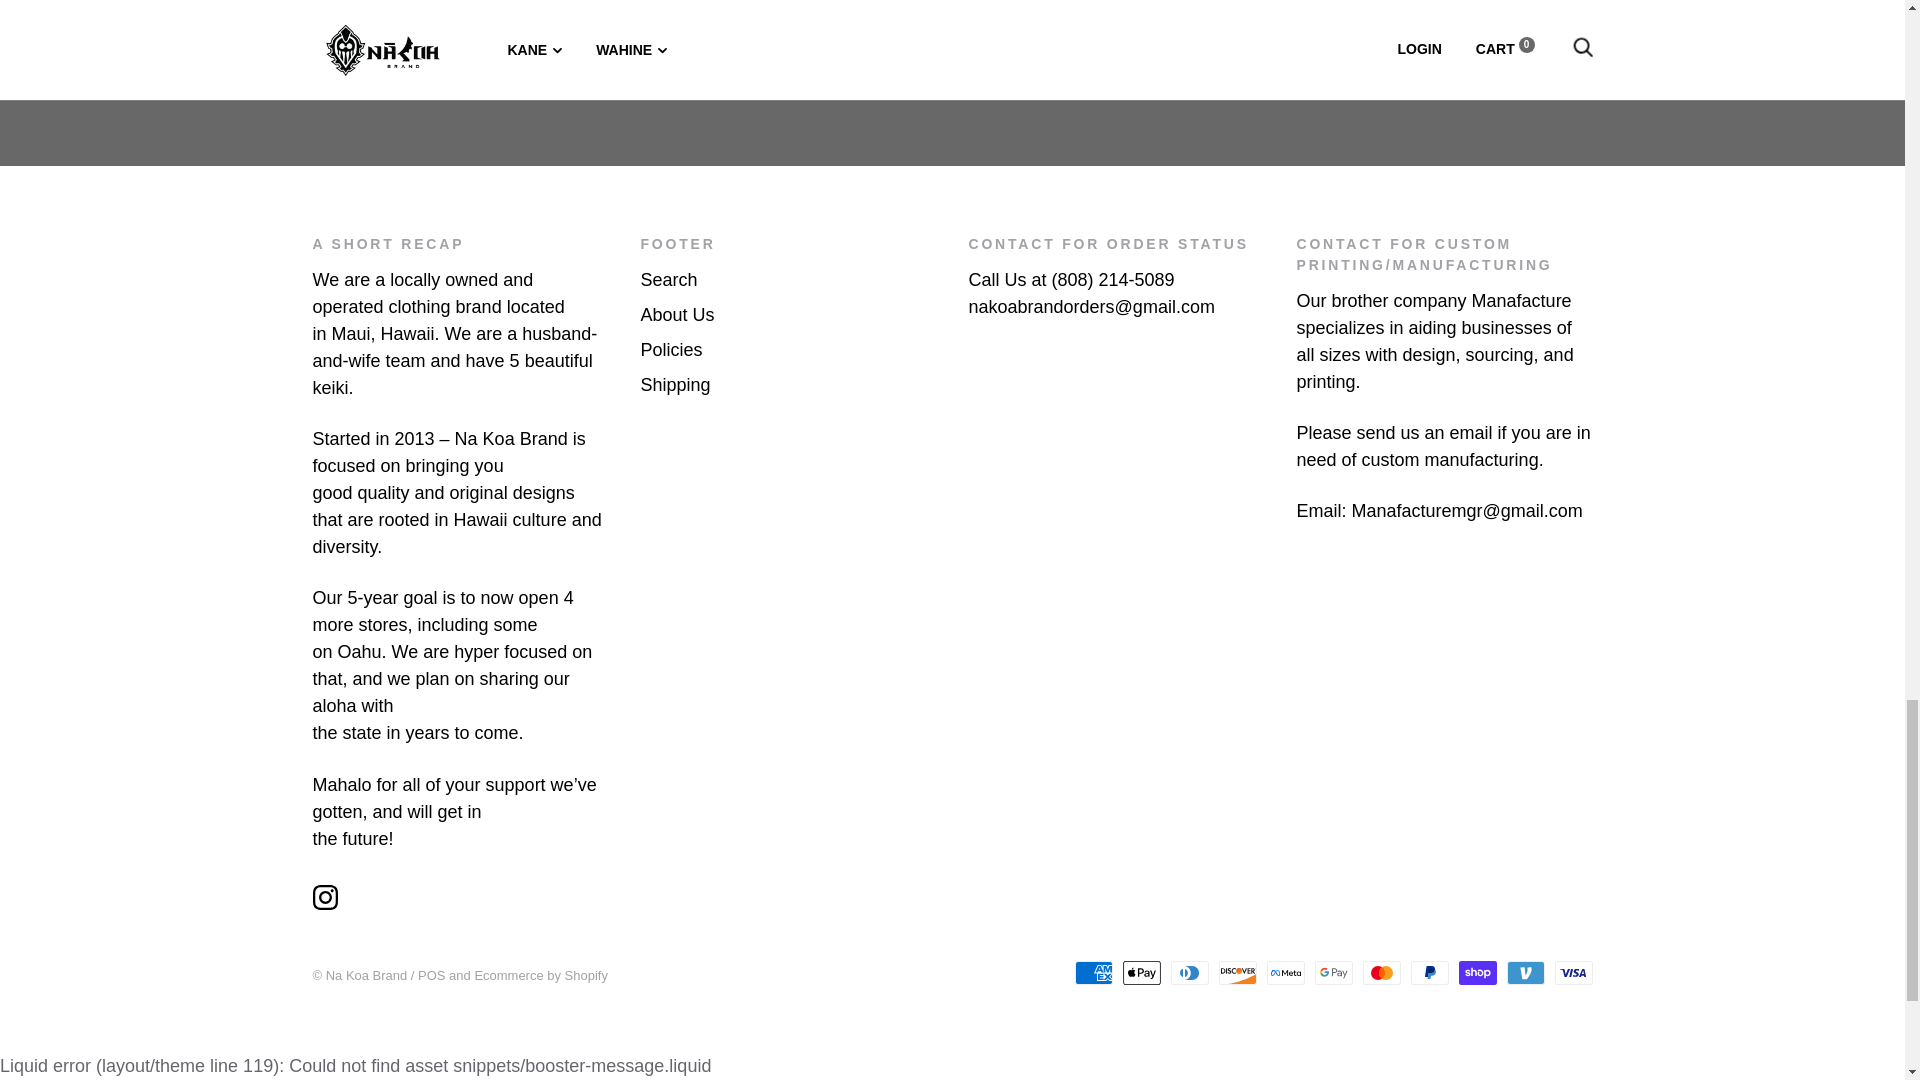  I want to click on Instagram, so click(324, 897).